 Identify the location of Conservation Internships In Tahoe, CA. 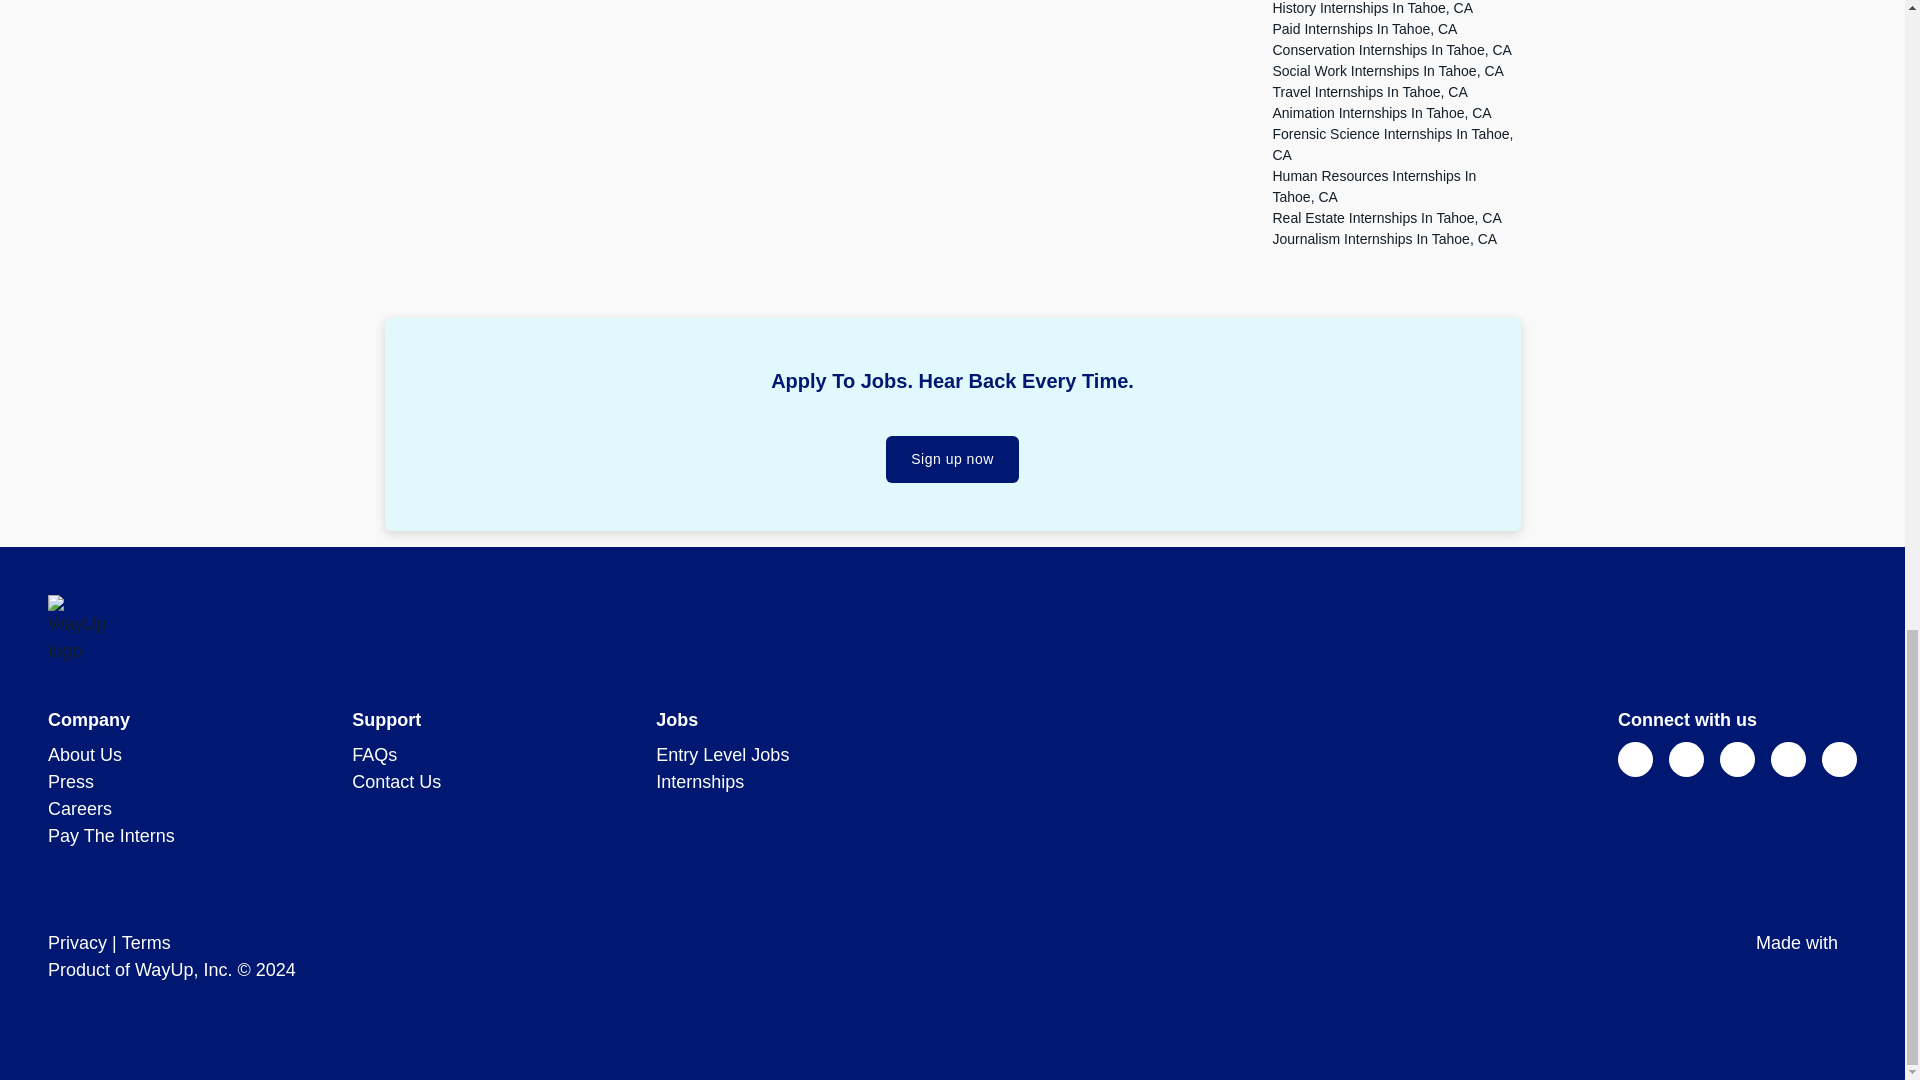
(1391, 50).